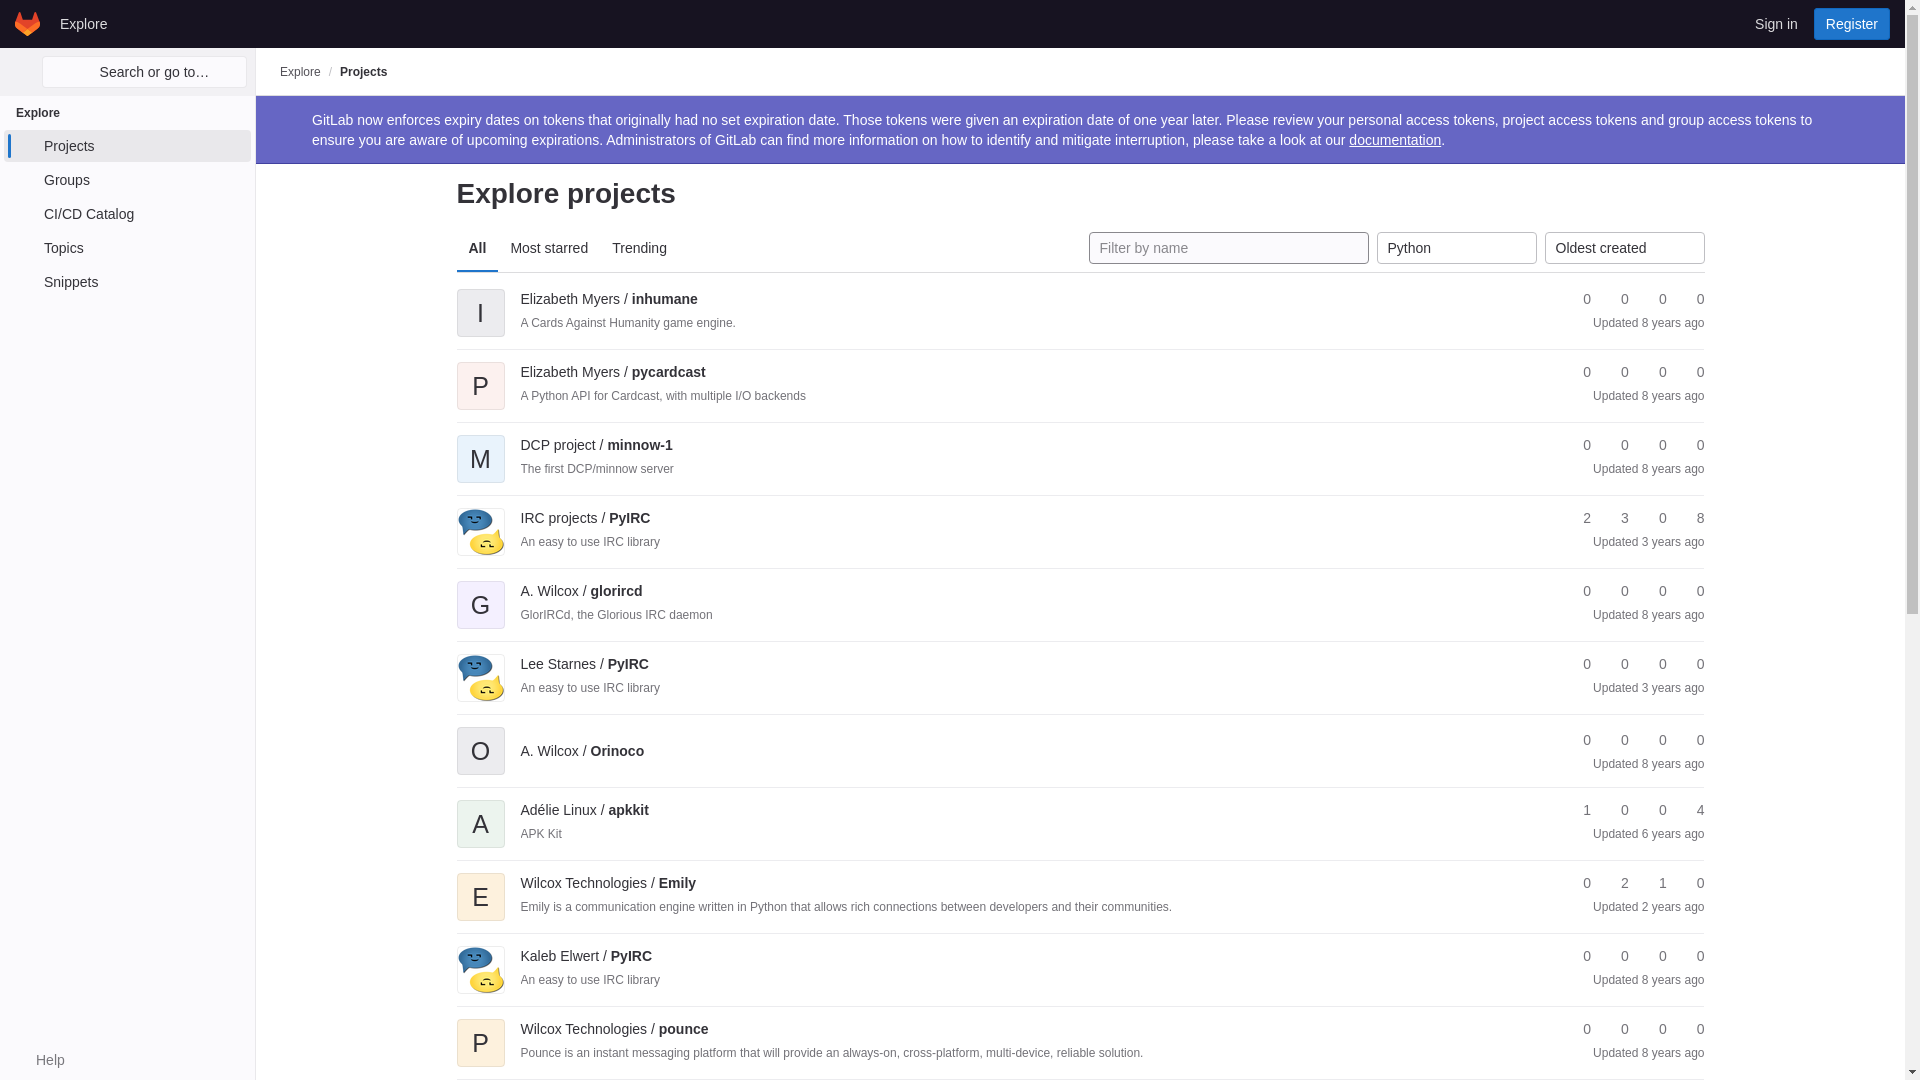  I want to click on Issues, so click(1691, 372).